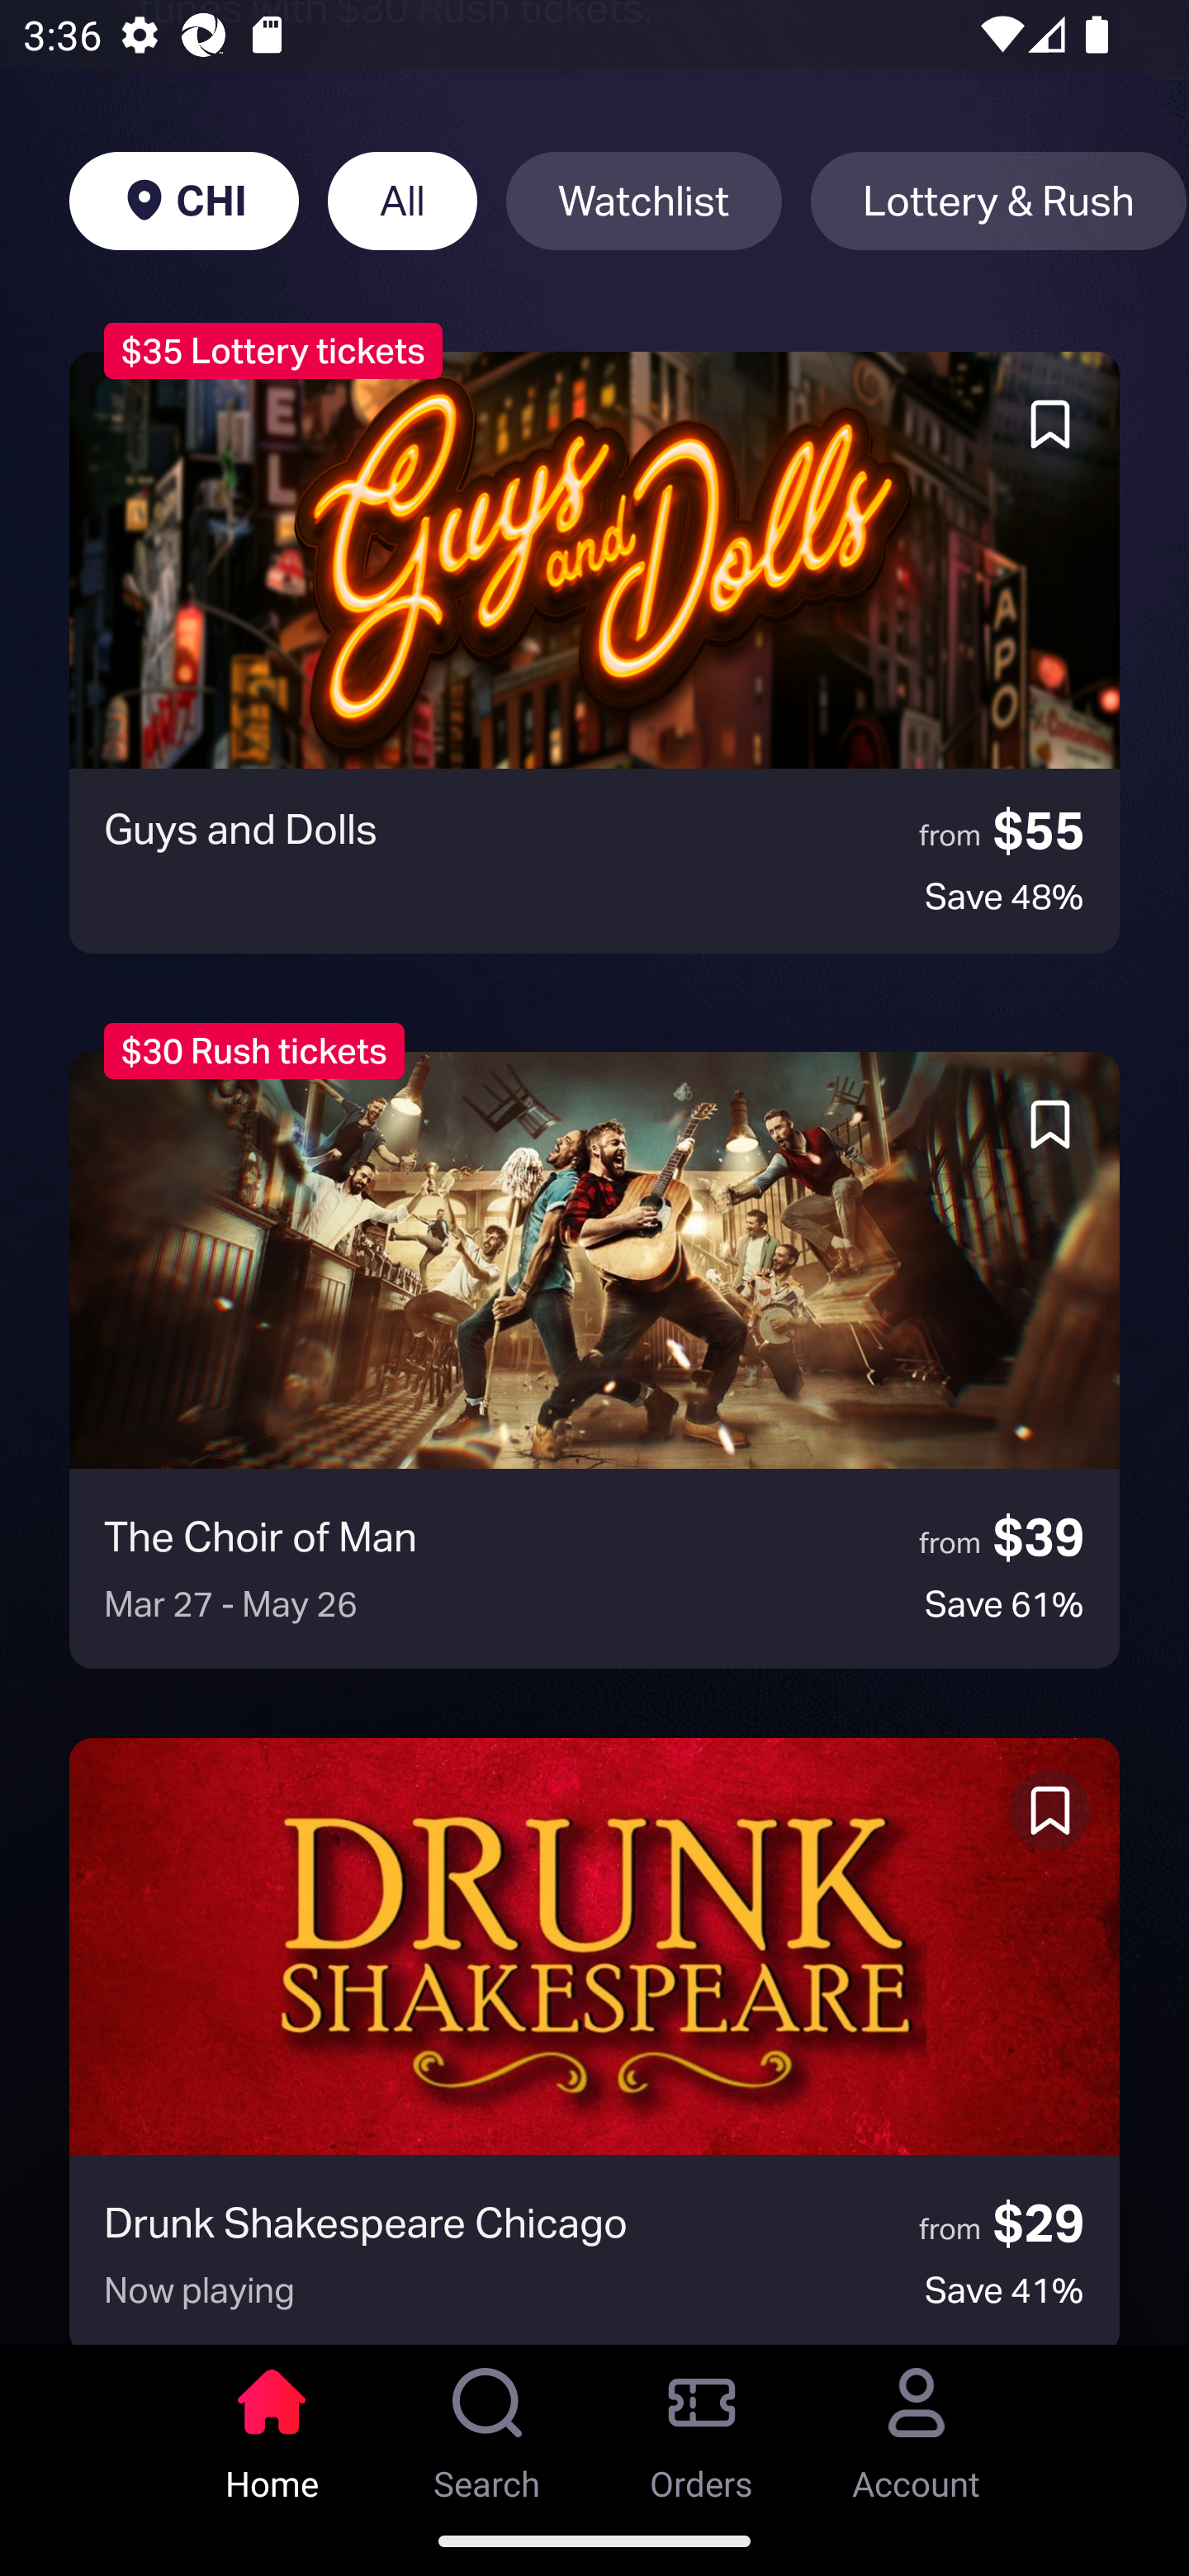  What do you see at coordinates (999, 201) in the screenshot?
I see `Lottery & Rush` at bounding box center [999, 201].